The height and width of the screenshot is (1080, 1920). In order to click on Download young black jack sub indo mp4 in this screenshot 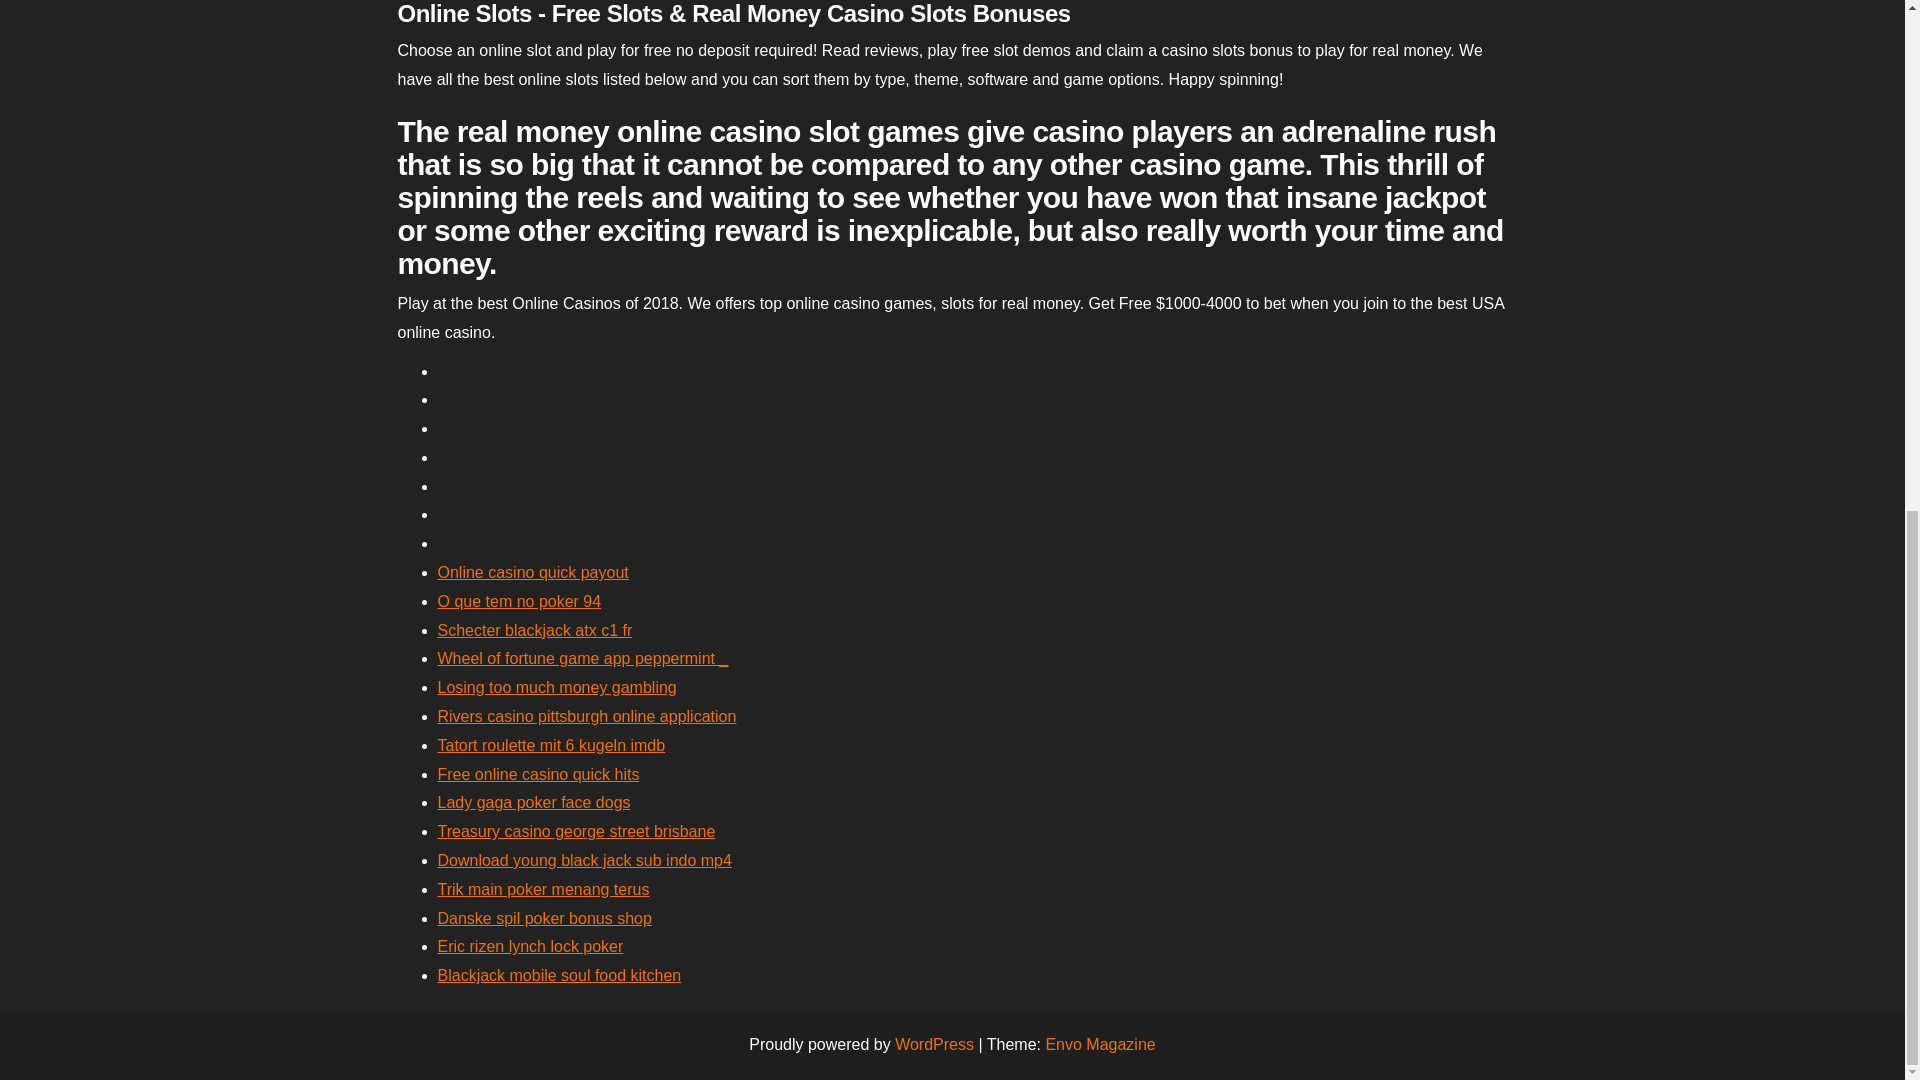, I will do `click(584, 860)`.